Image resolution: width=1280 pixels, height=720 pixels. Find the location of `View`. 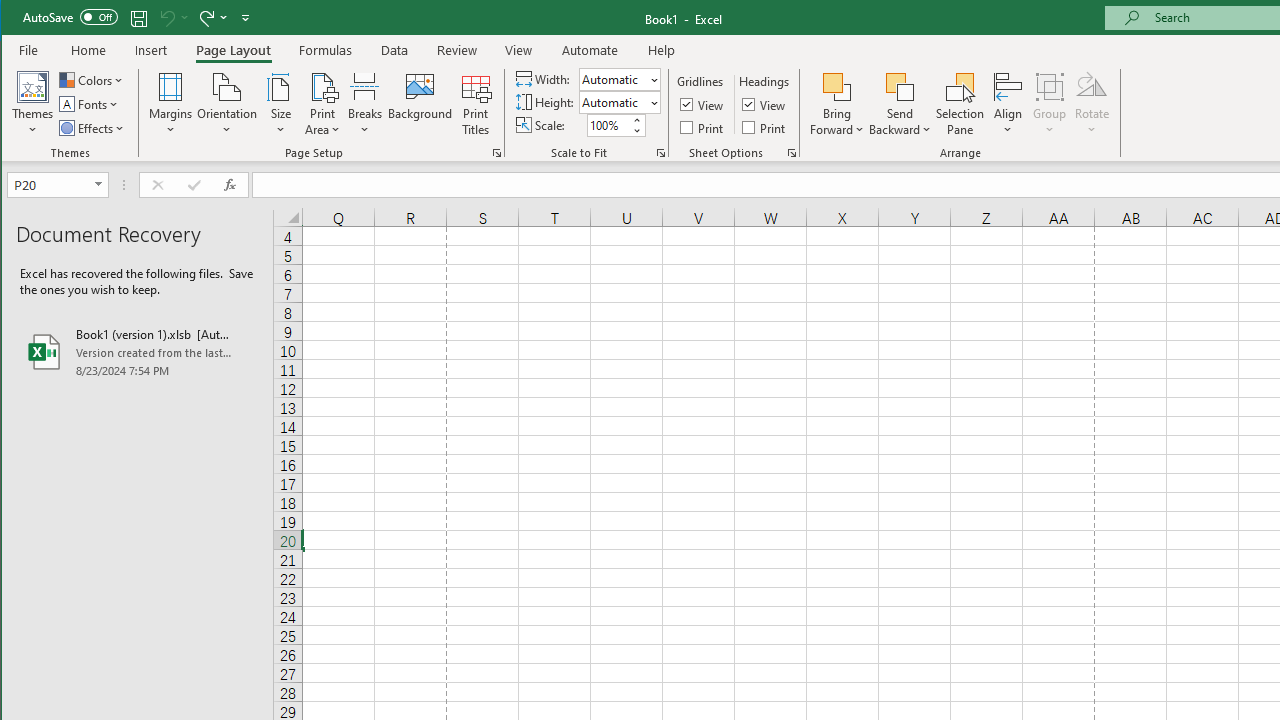

View is located at coordinates (765, 104).